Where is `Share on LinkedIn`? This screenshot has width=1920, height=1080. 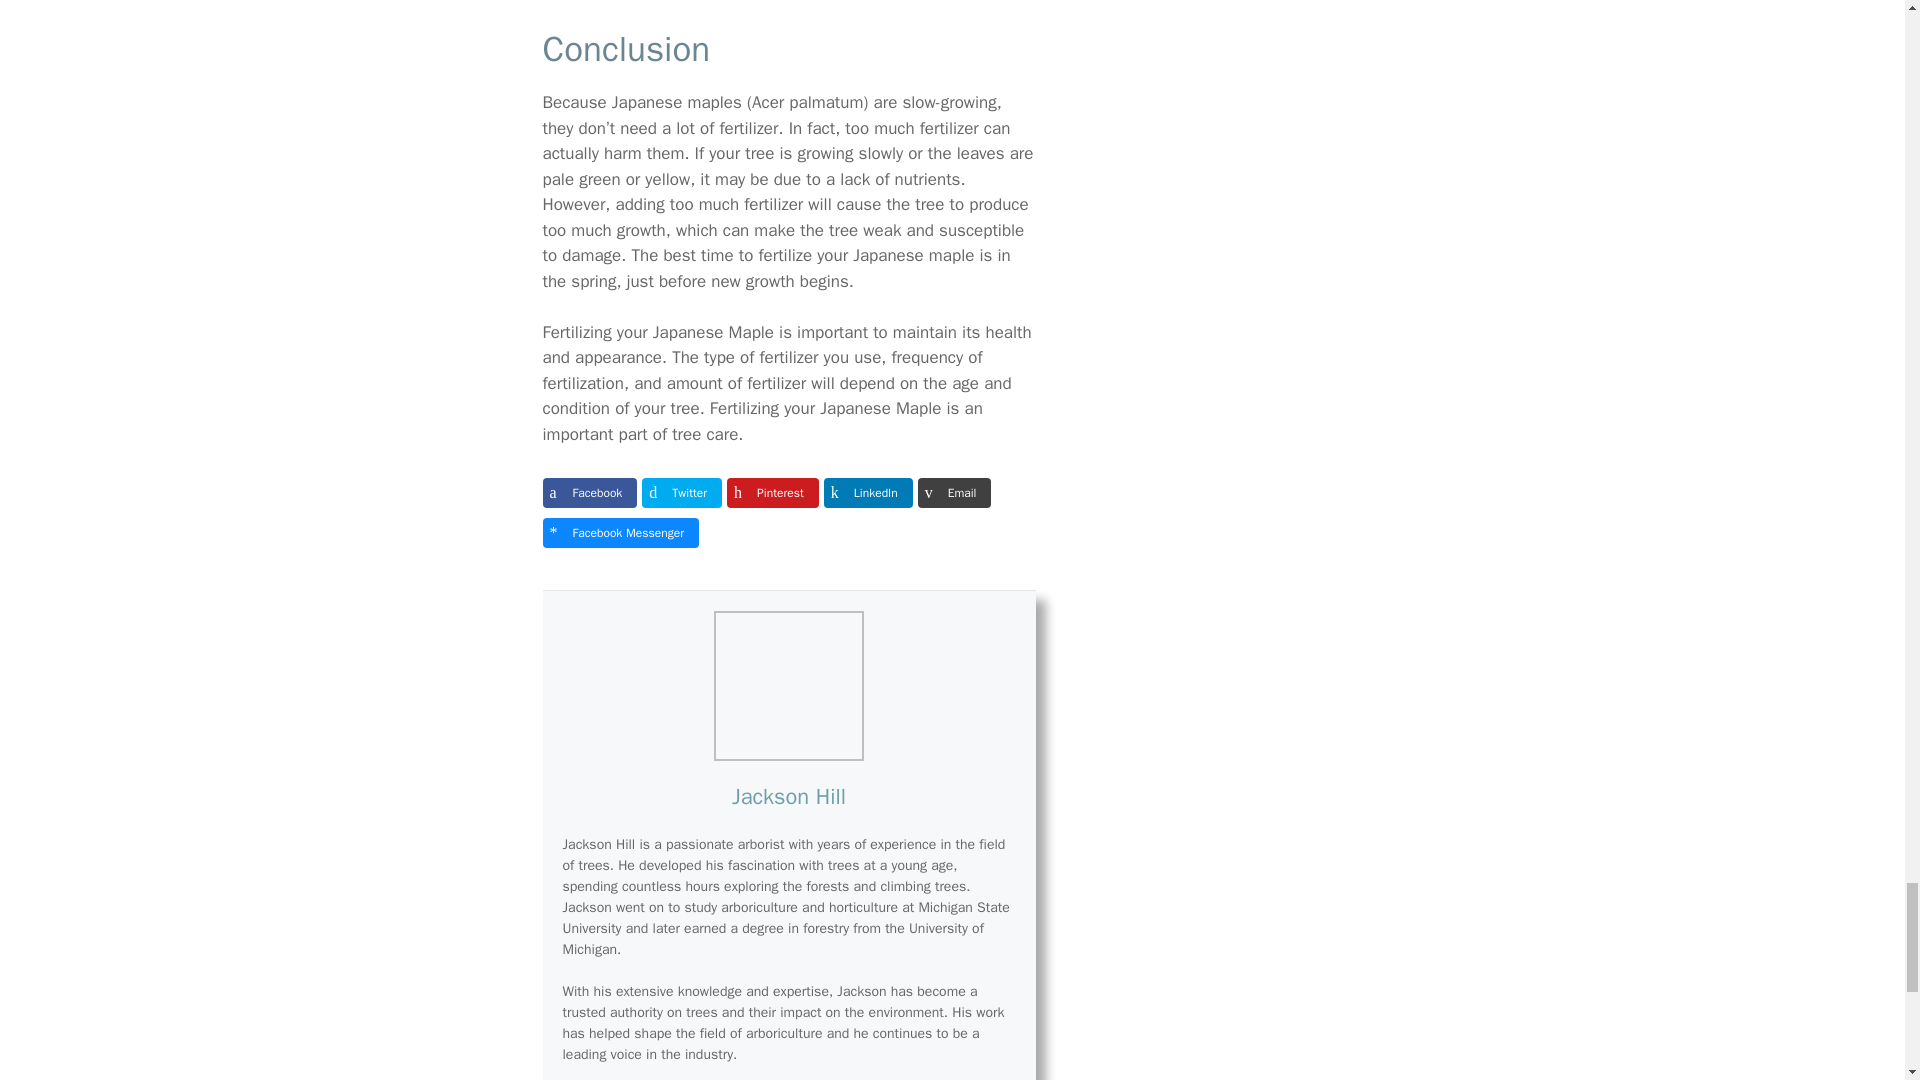
Share on LinkedIn is located at coordinates (868, 492).